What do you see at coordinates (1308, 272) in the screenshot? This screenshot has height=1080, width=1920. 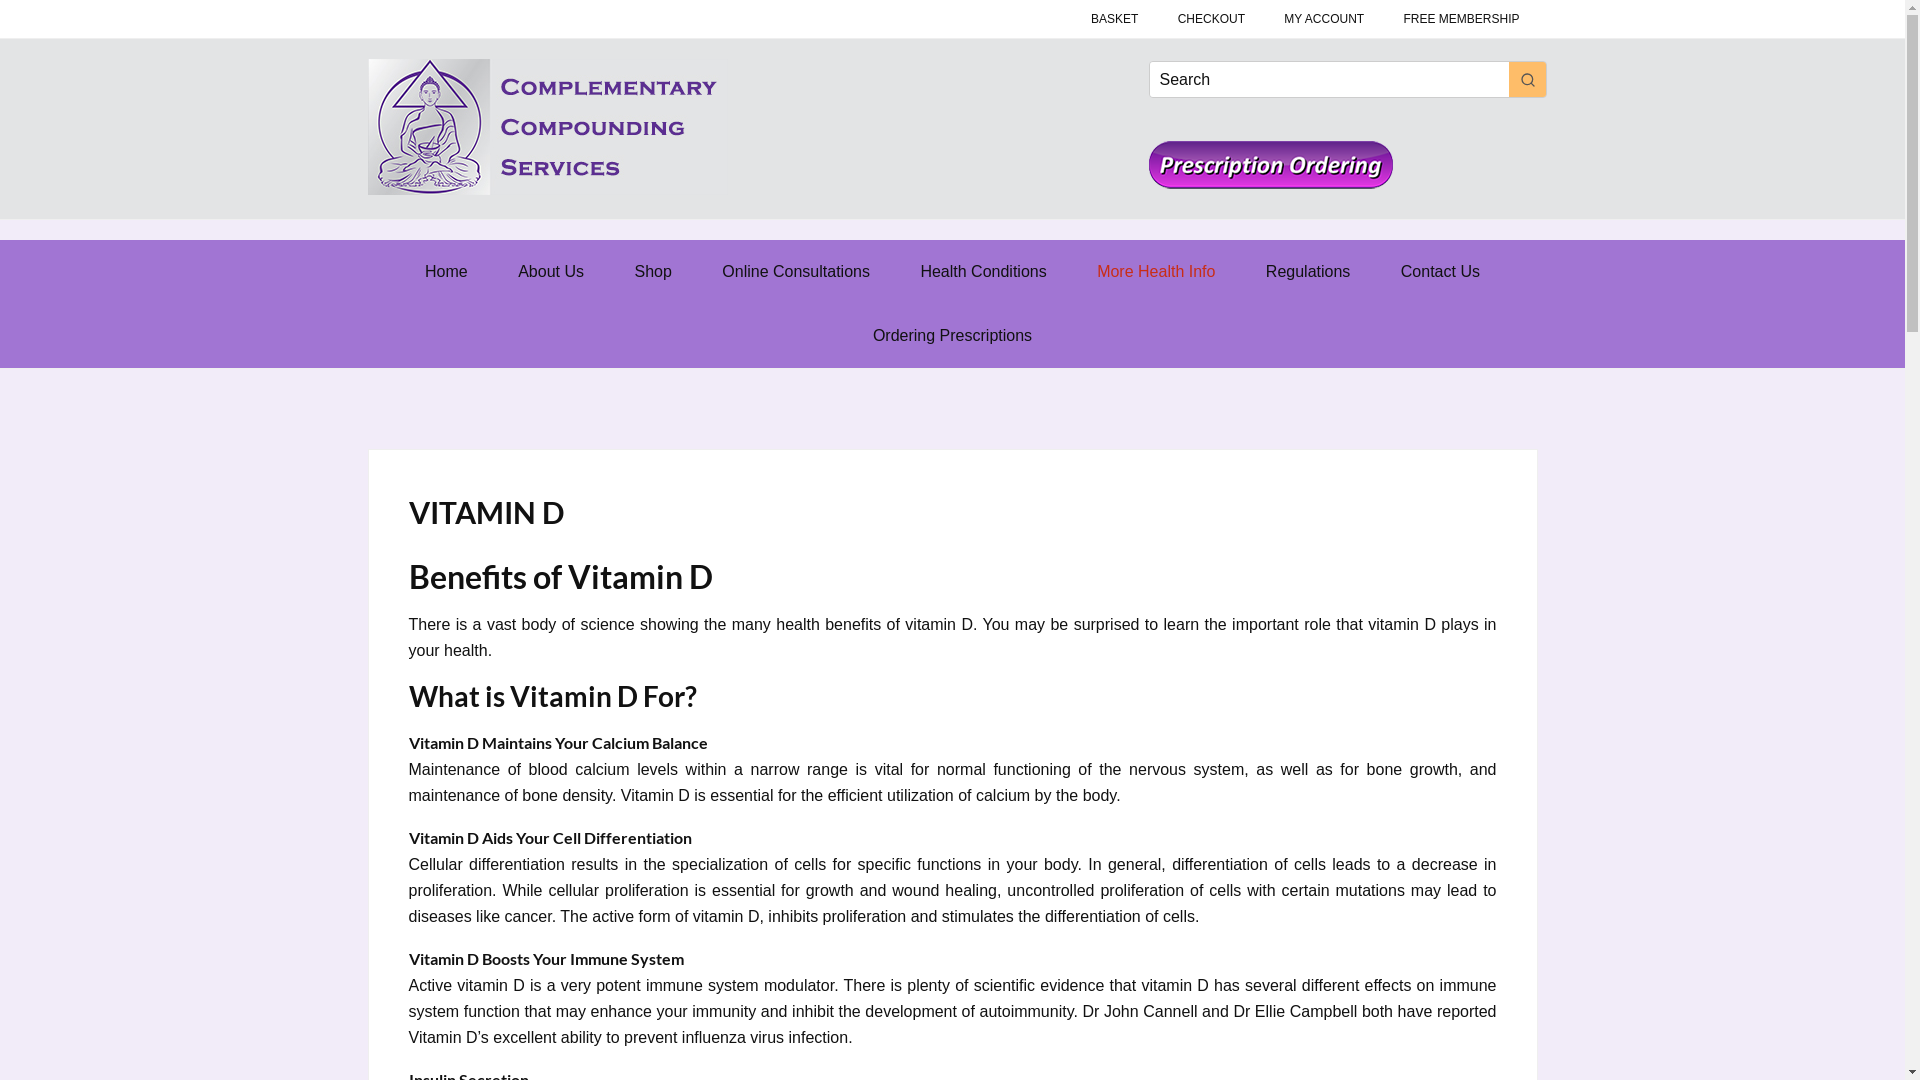 I see `Regulations` at bounding box center [1308, 272].